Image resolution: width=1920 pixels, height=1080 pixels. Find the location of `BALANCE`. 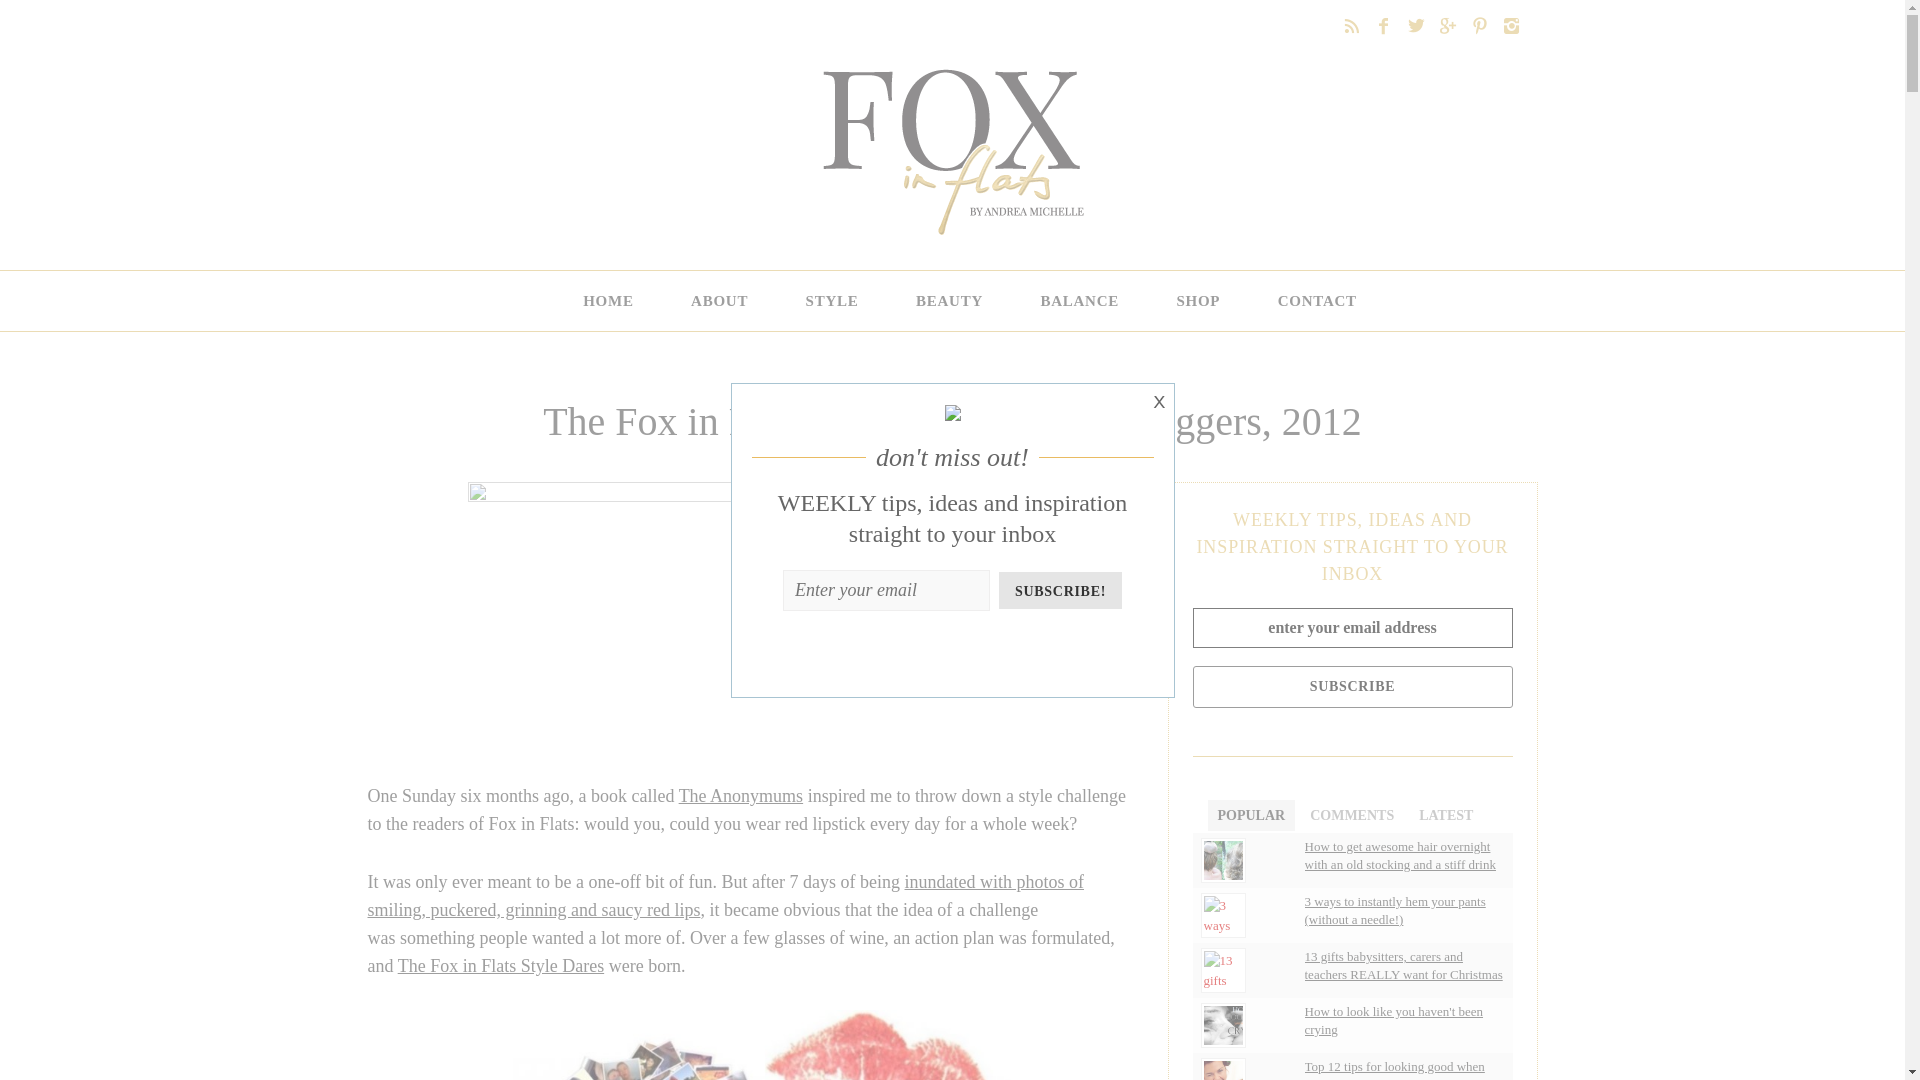

BALANCE is located at coordinates (1073, 301).